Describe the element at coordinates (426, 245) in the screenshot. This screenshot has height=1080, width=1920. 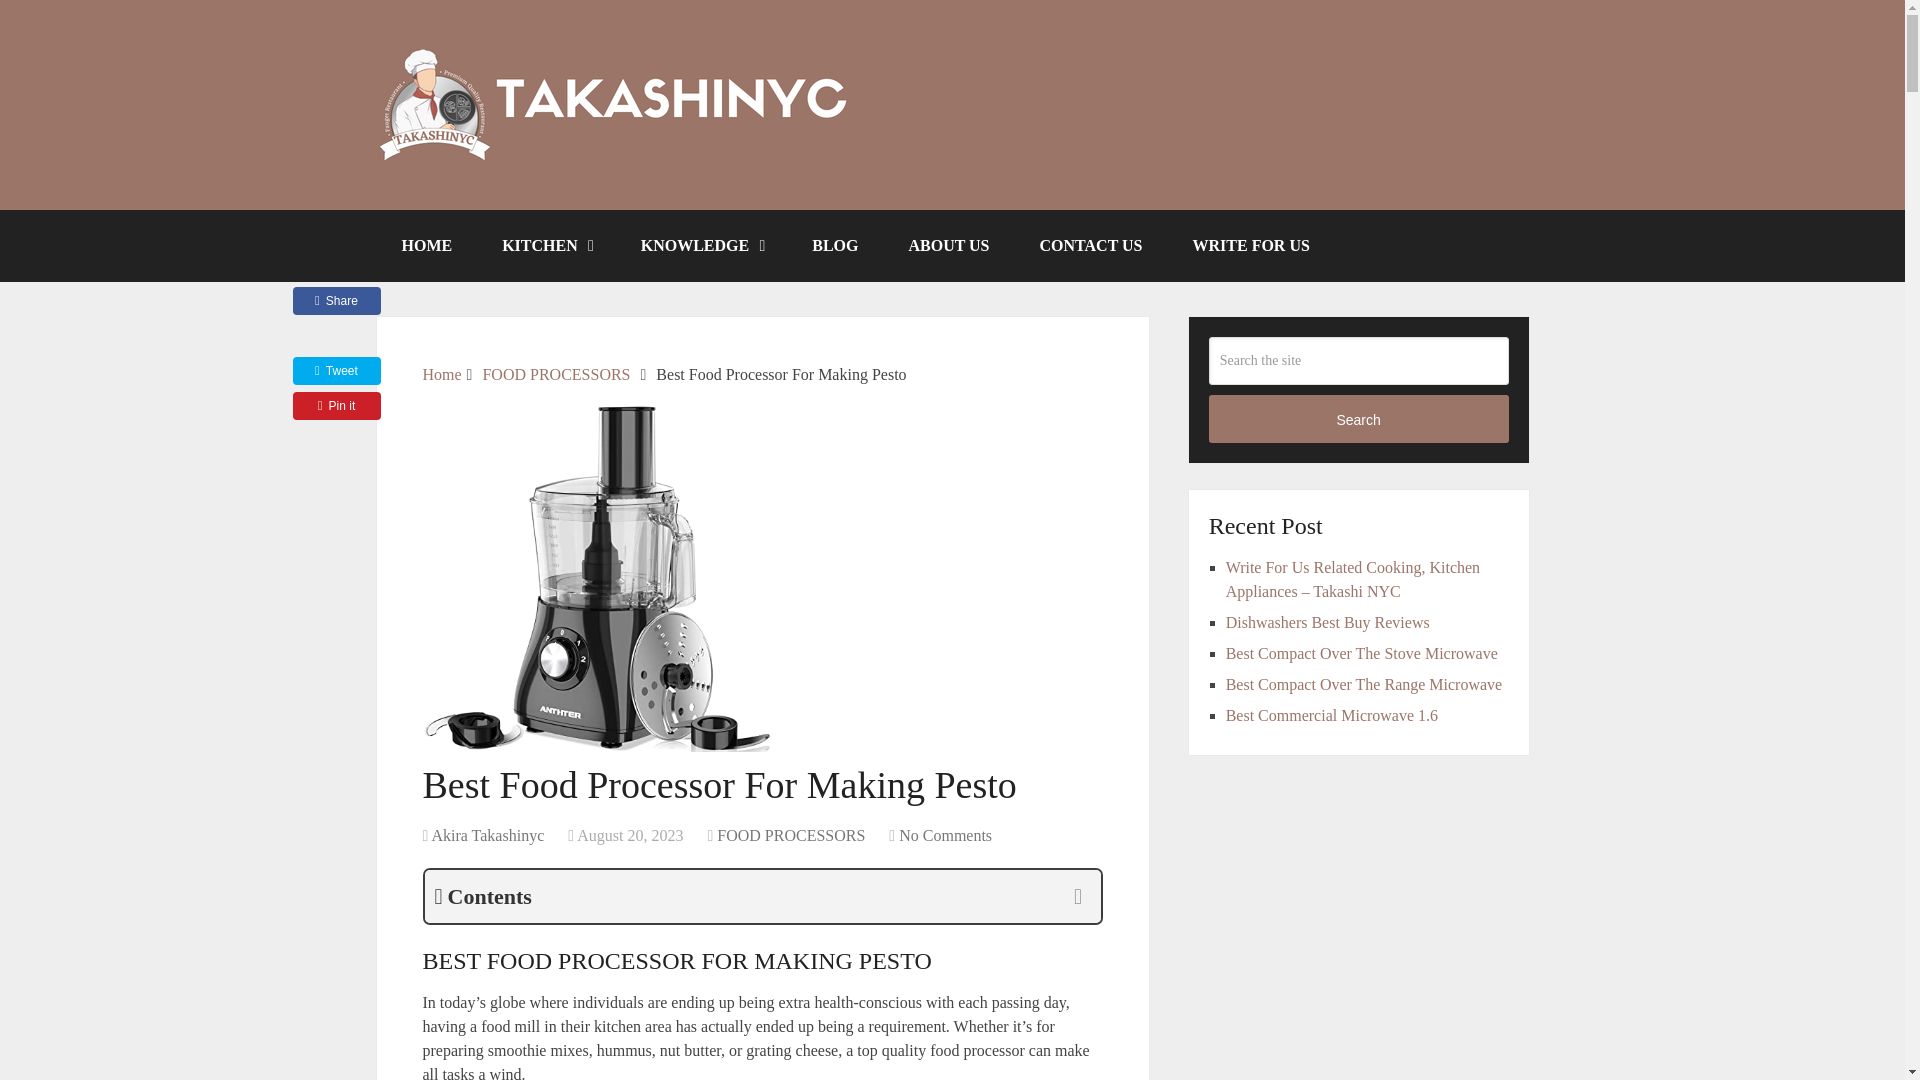
I see `HOME` at that location.